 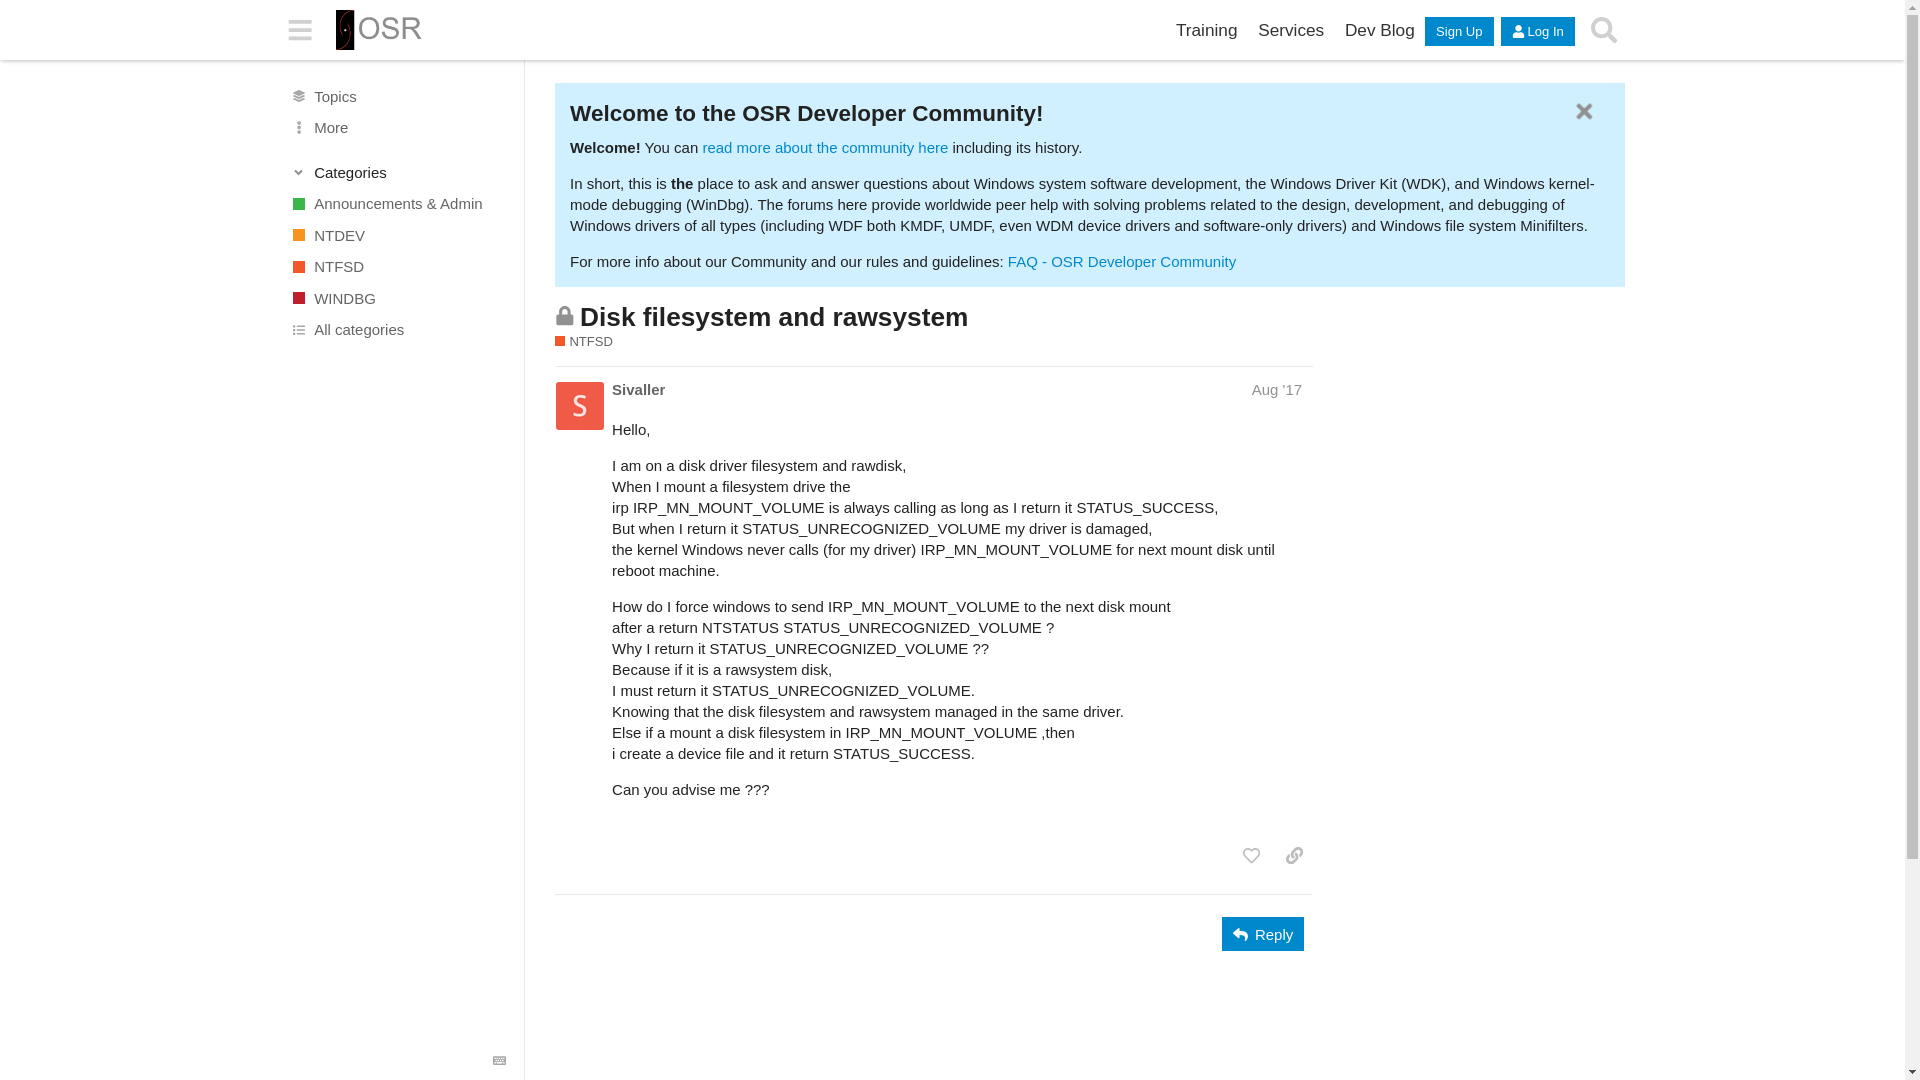 I want to click on This topic is closed; it no longer accepts new replies, so click(x=564, y=315).